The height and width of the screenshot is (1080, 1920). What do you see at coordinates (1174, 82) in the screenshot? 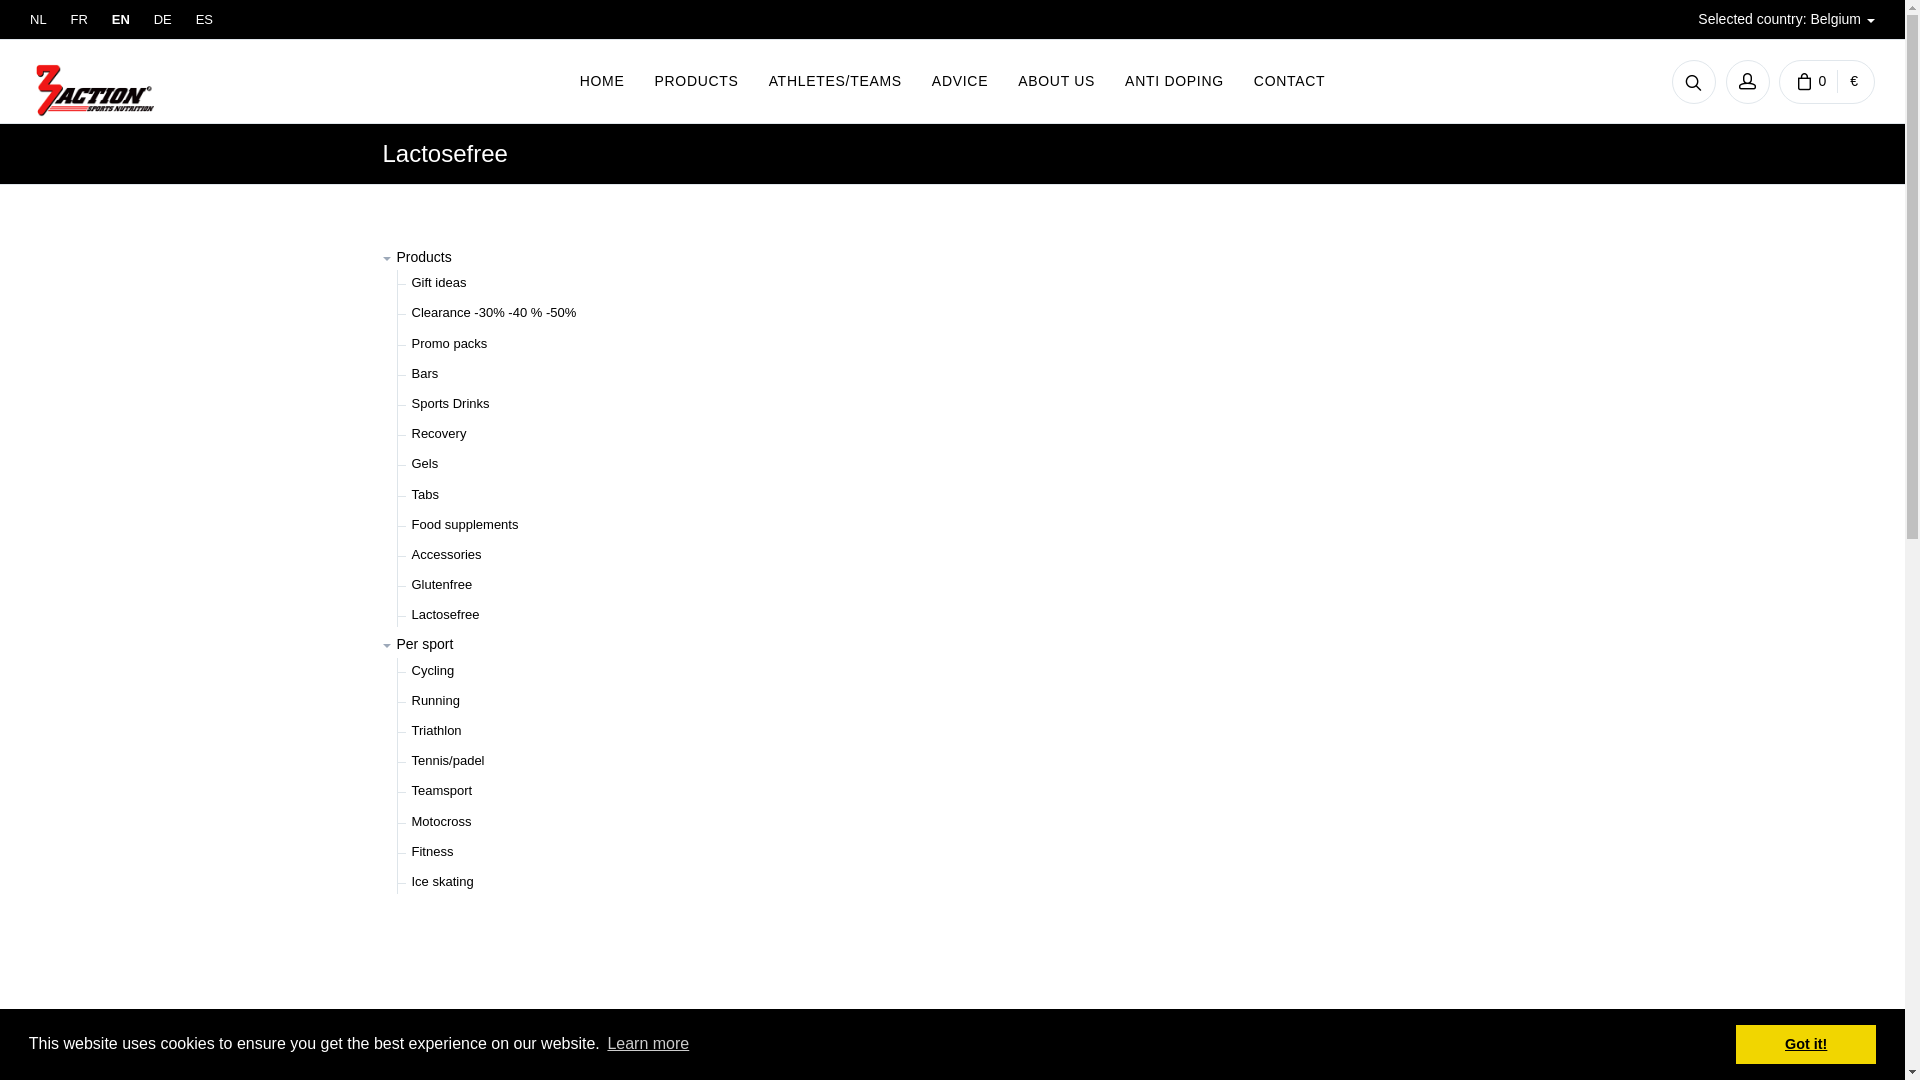
I see `ANTI DOPING` at bounding box center [1174, 82].